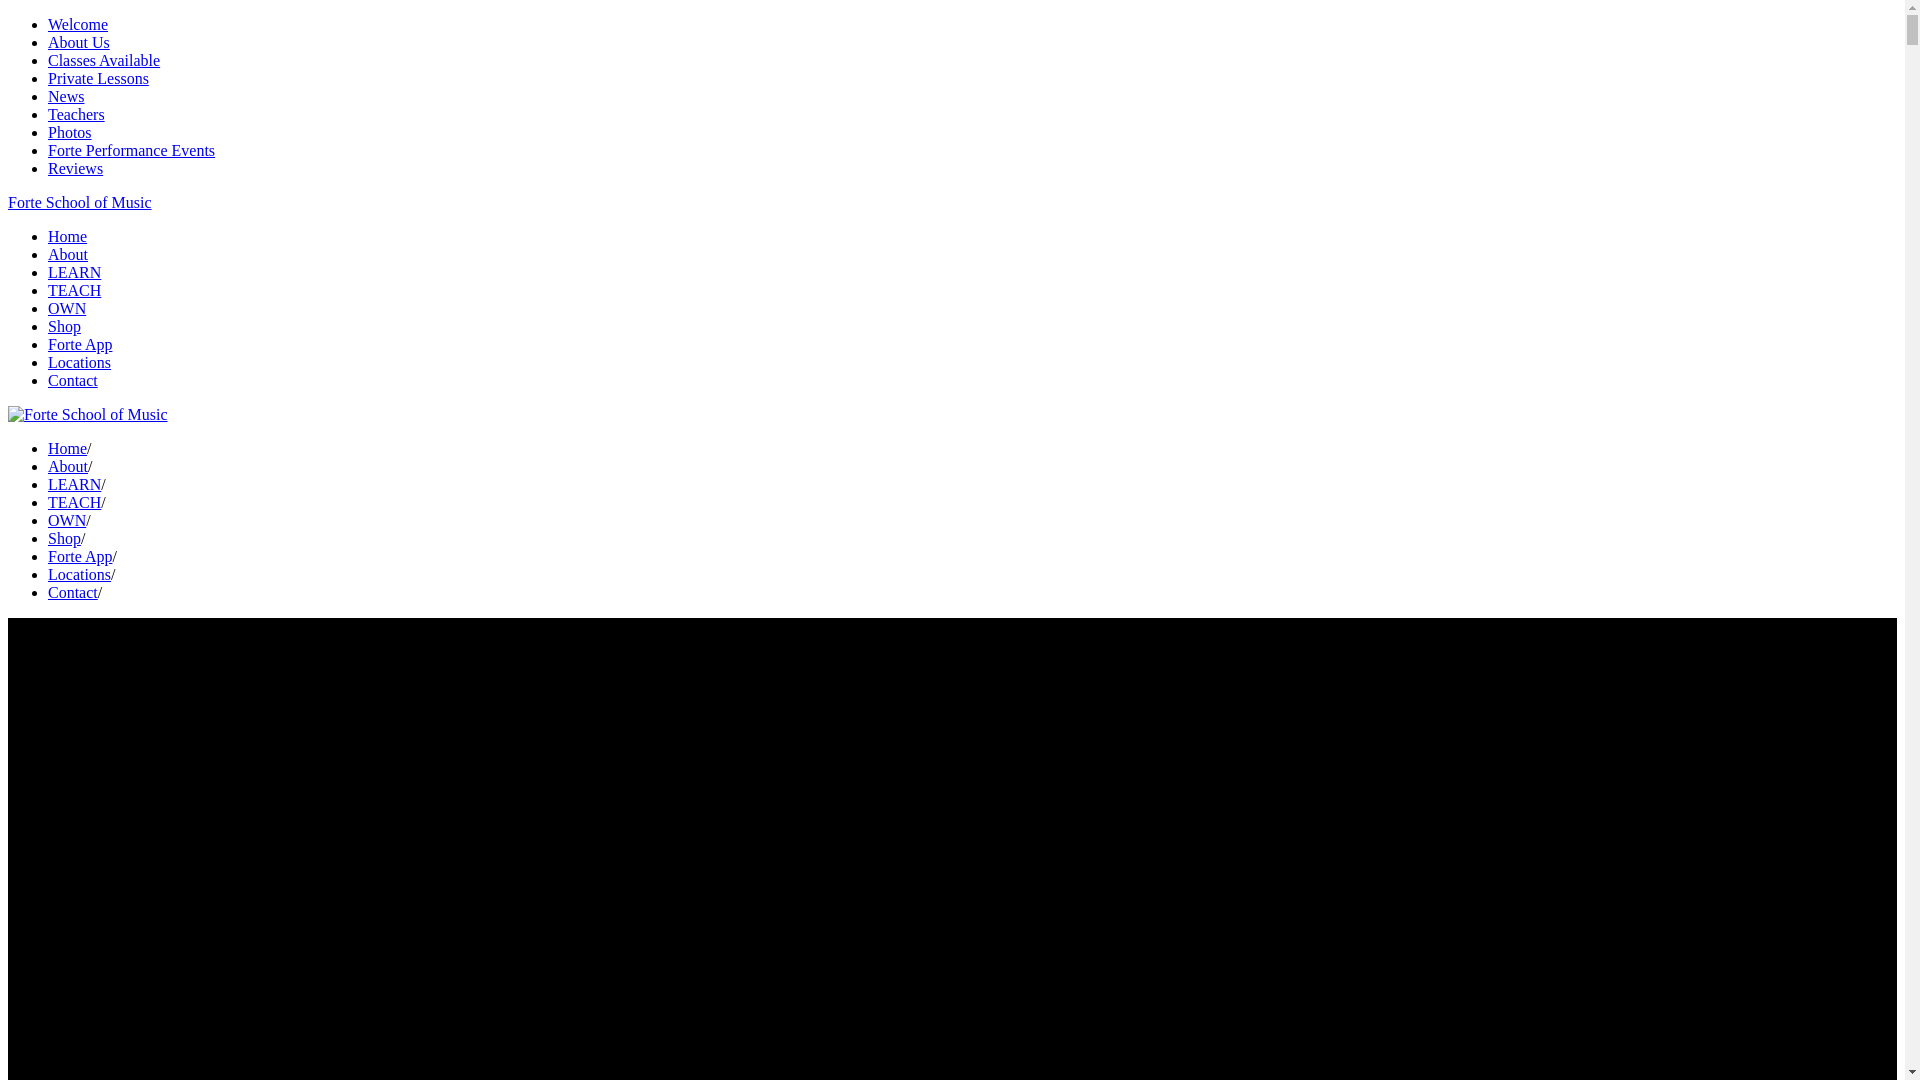 The image size is (1920, 1080). What do you see at coordinates (74, 272) in the screenshot?
I see `LEARN` at bounding box center [74, 272].